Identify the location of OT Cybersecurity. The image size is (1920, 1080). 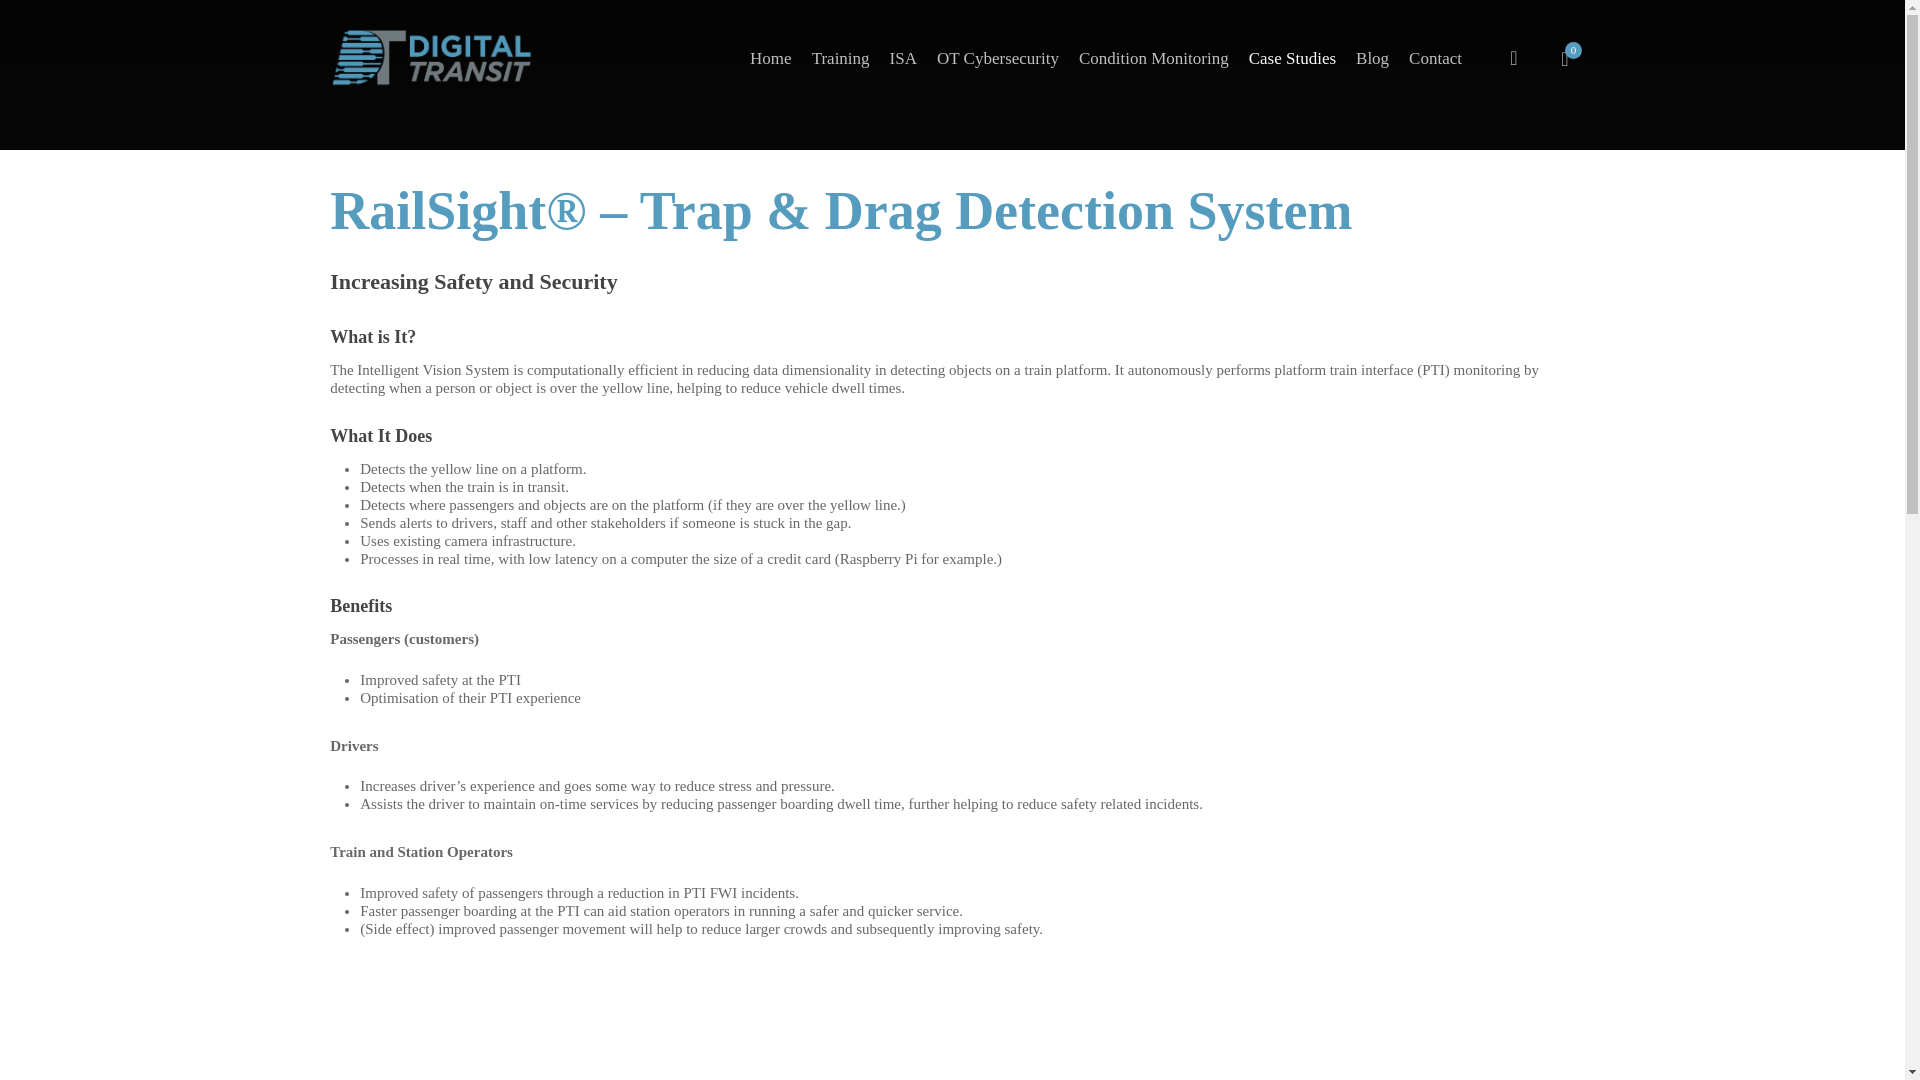
(998, 58).